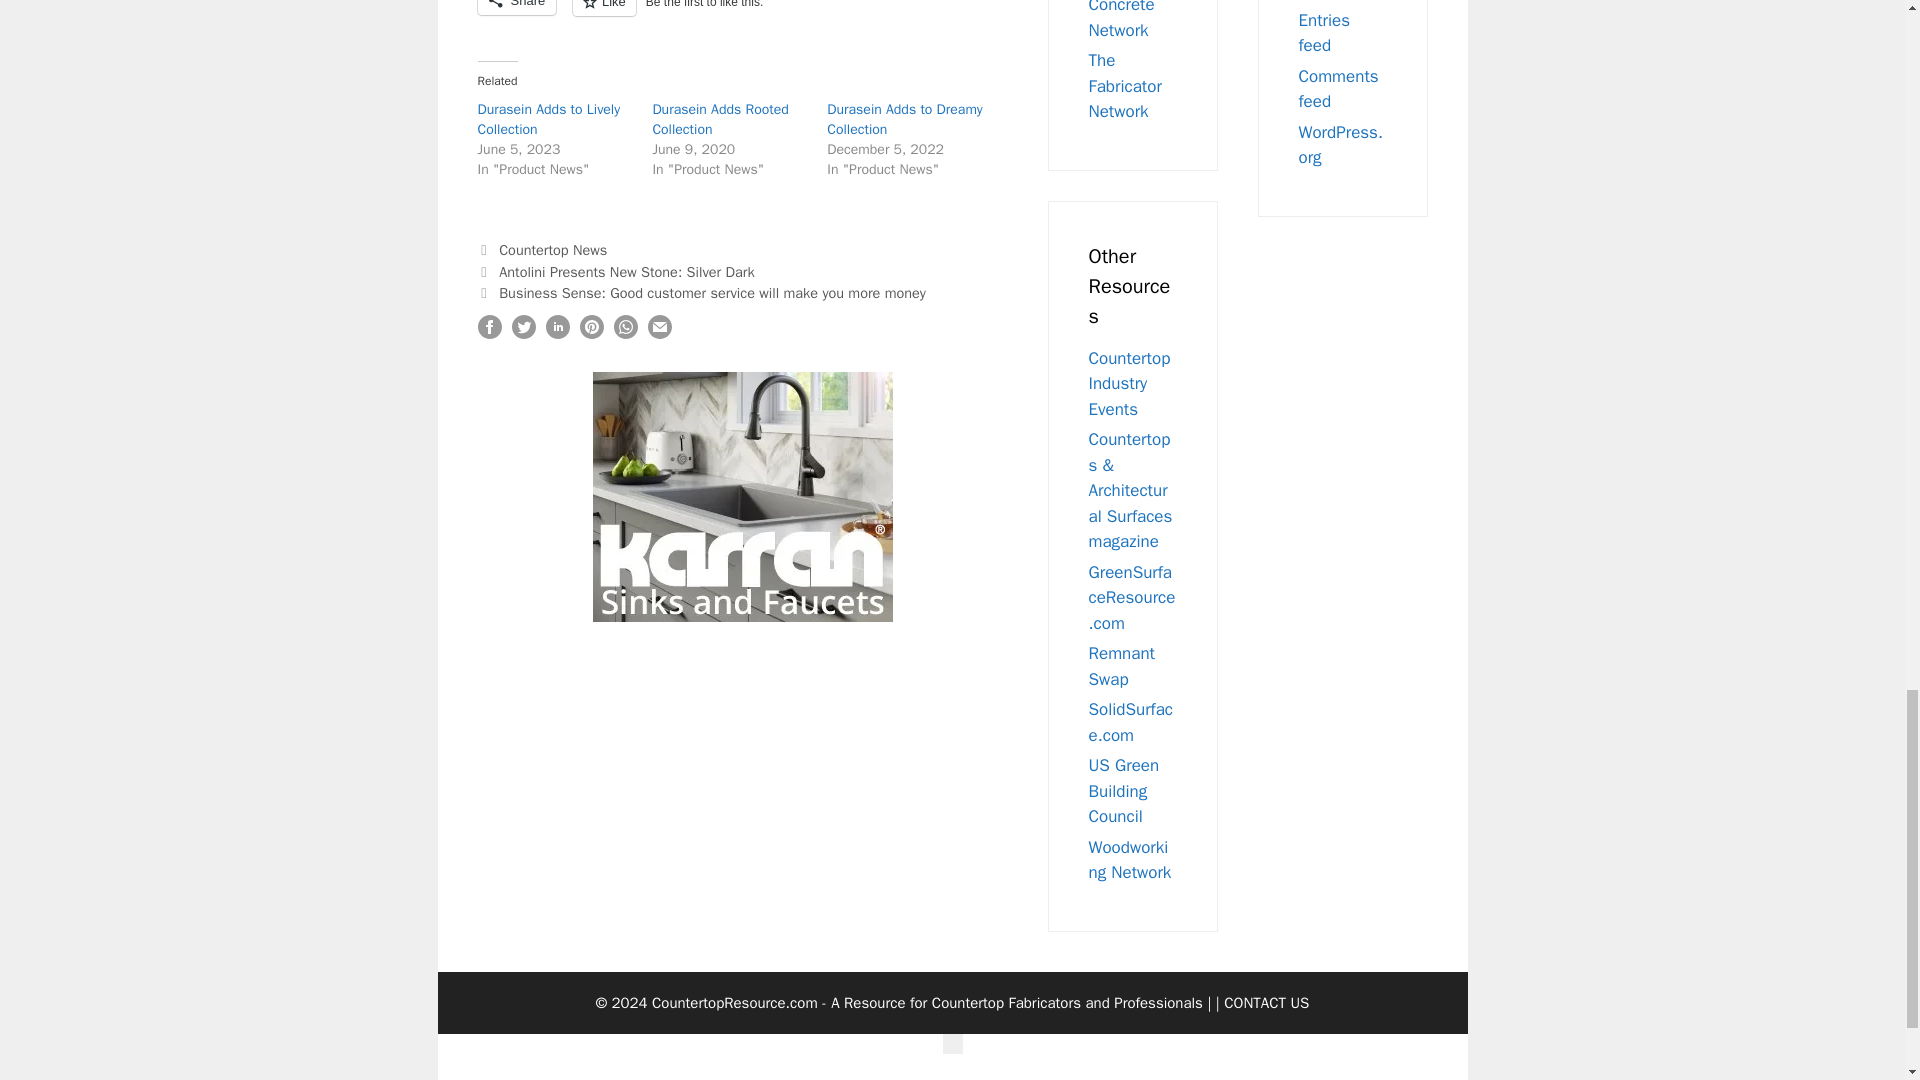 Image resolution: width=1920 pixels, height=1080 pixels. Describe the element at coordinates (720, 120) in the screenshot. I see `Durasein Adds Rooted Collection` at that location.